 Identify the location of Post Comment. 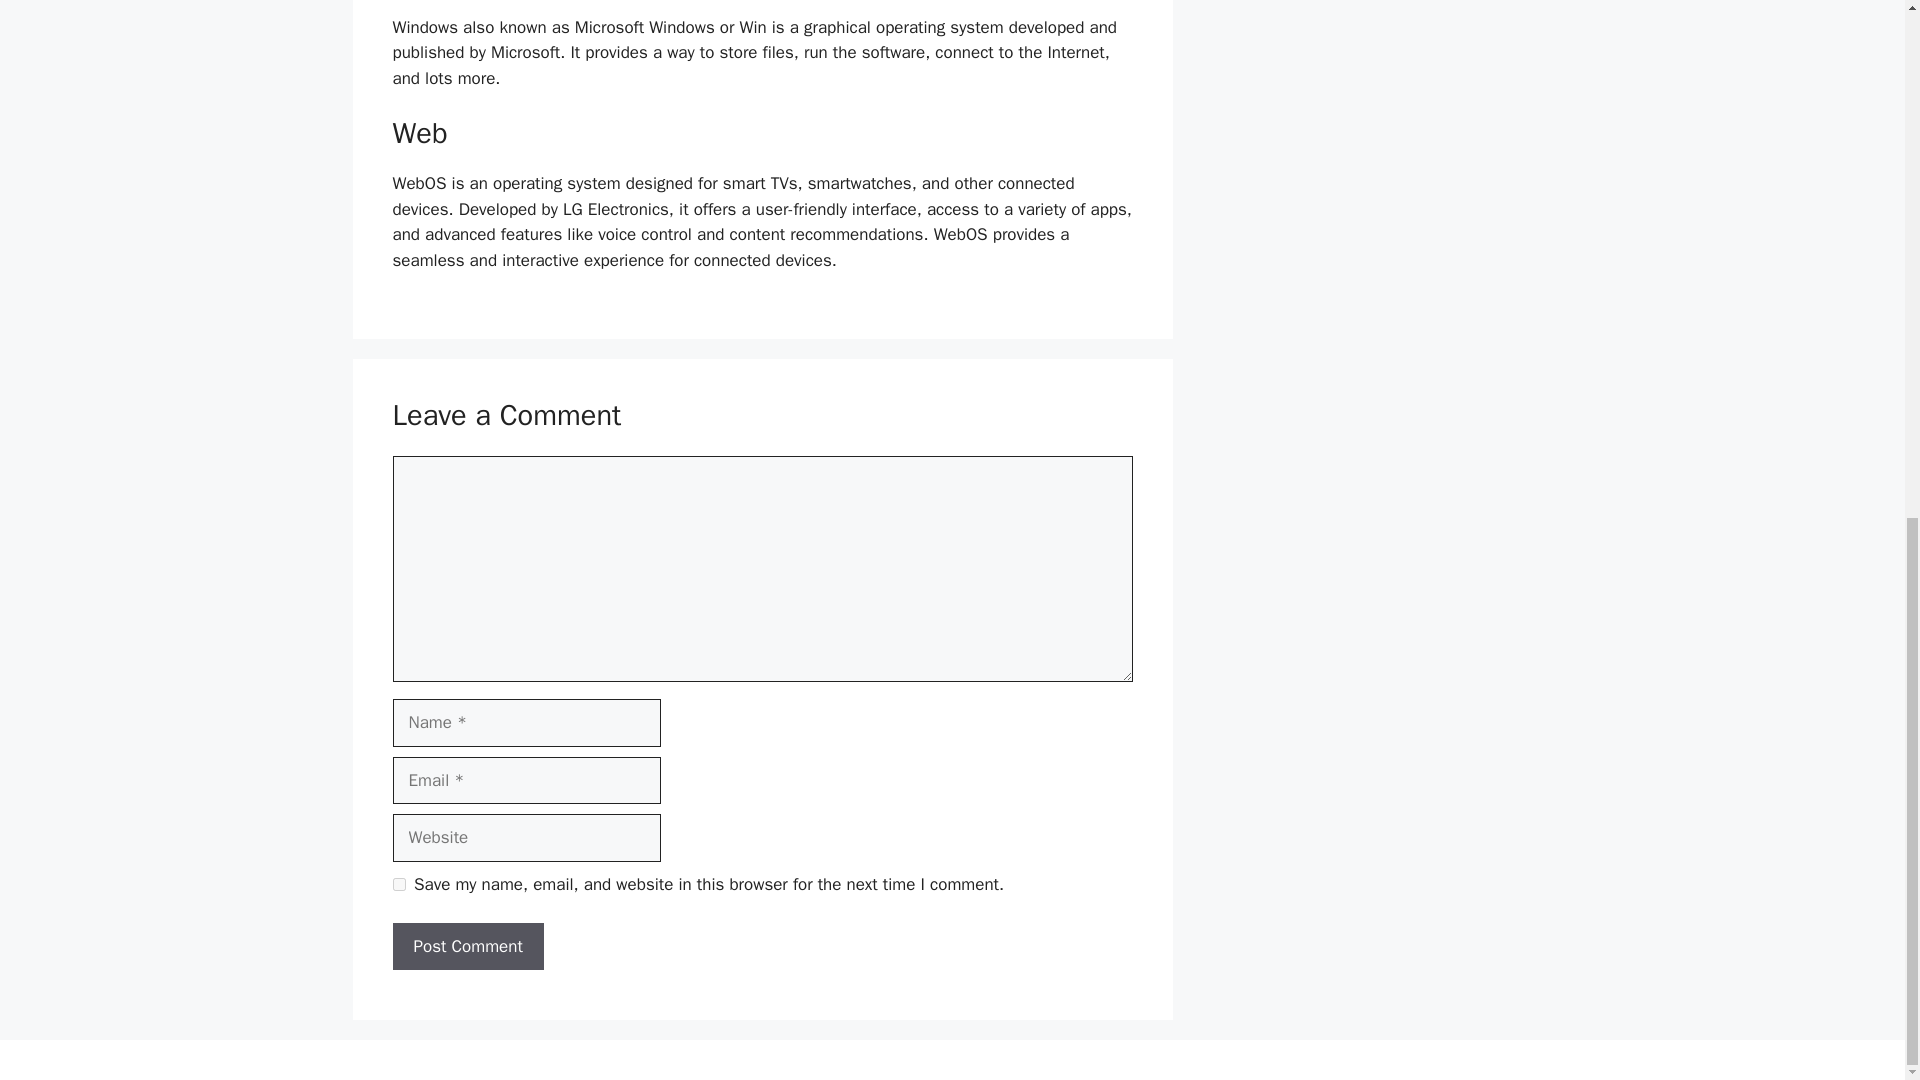
(467, 946).